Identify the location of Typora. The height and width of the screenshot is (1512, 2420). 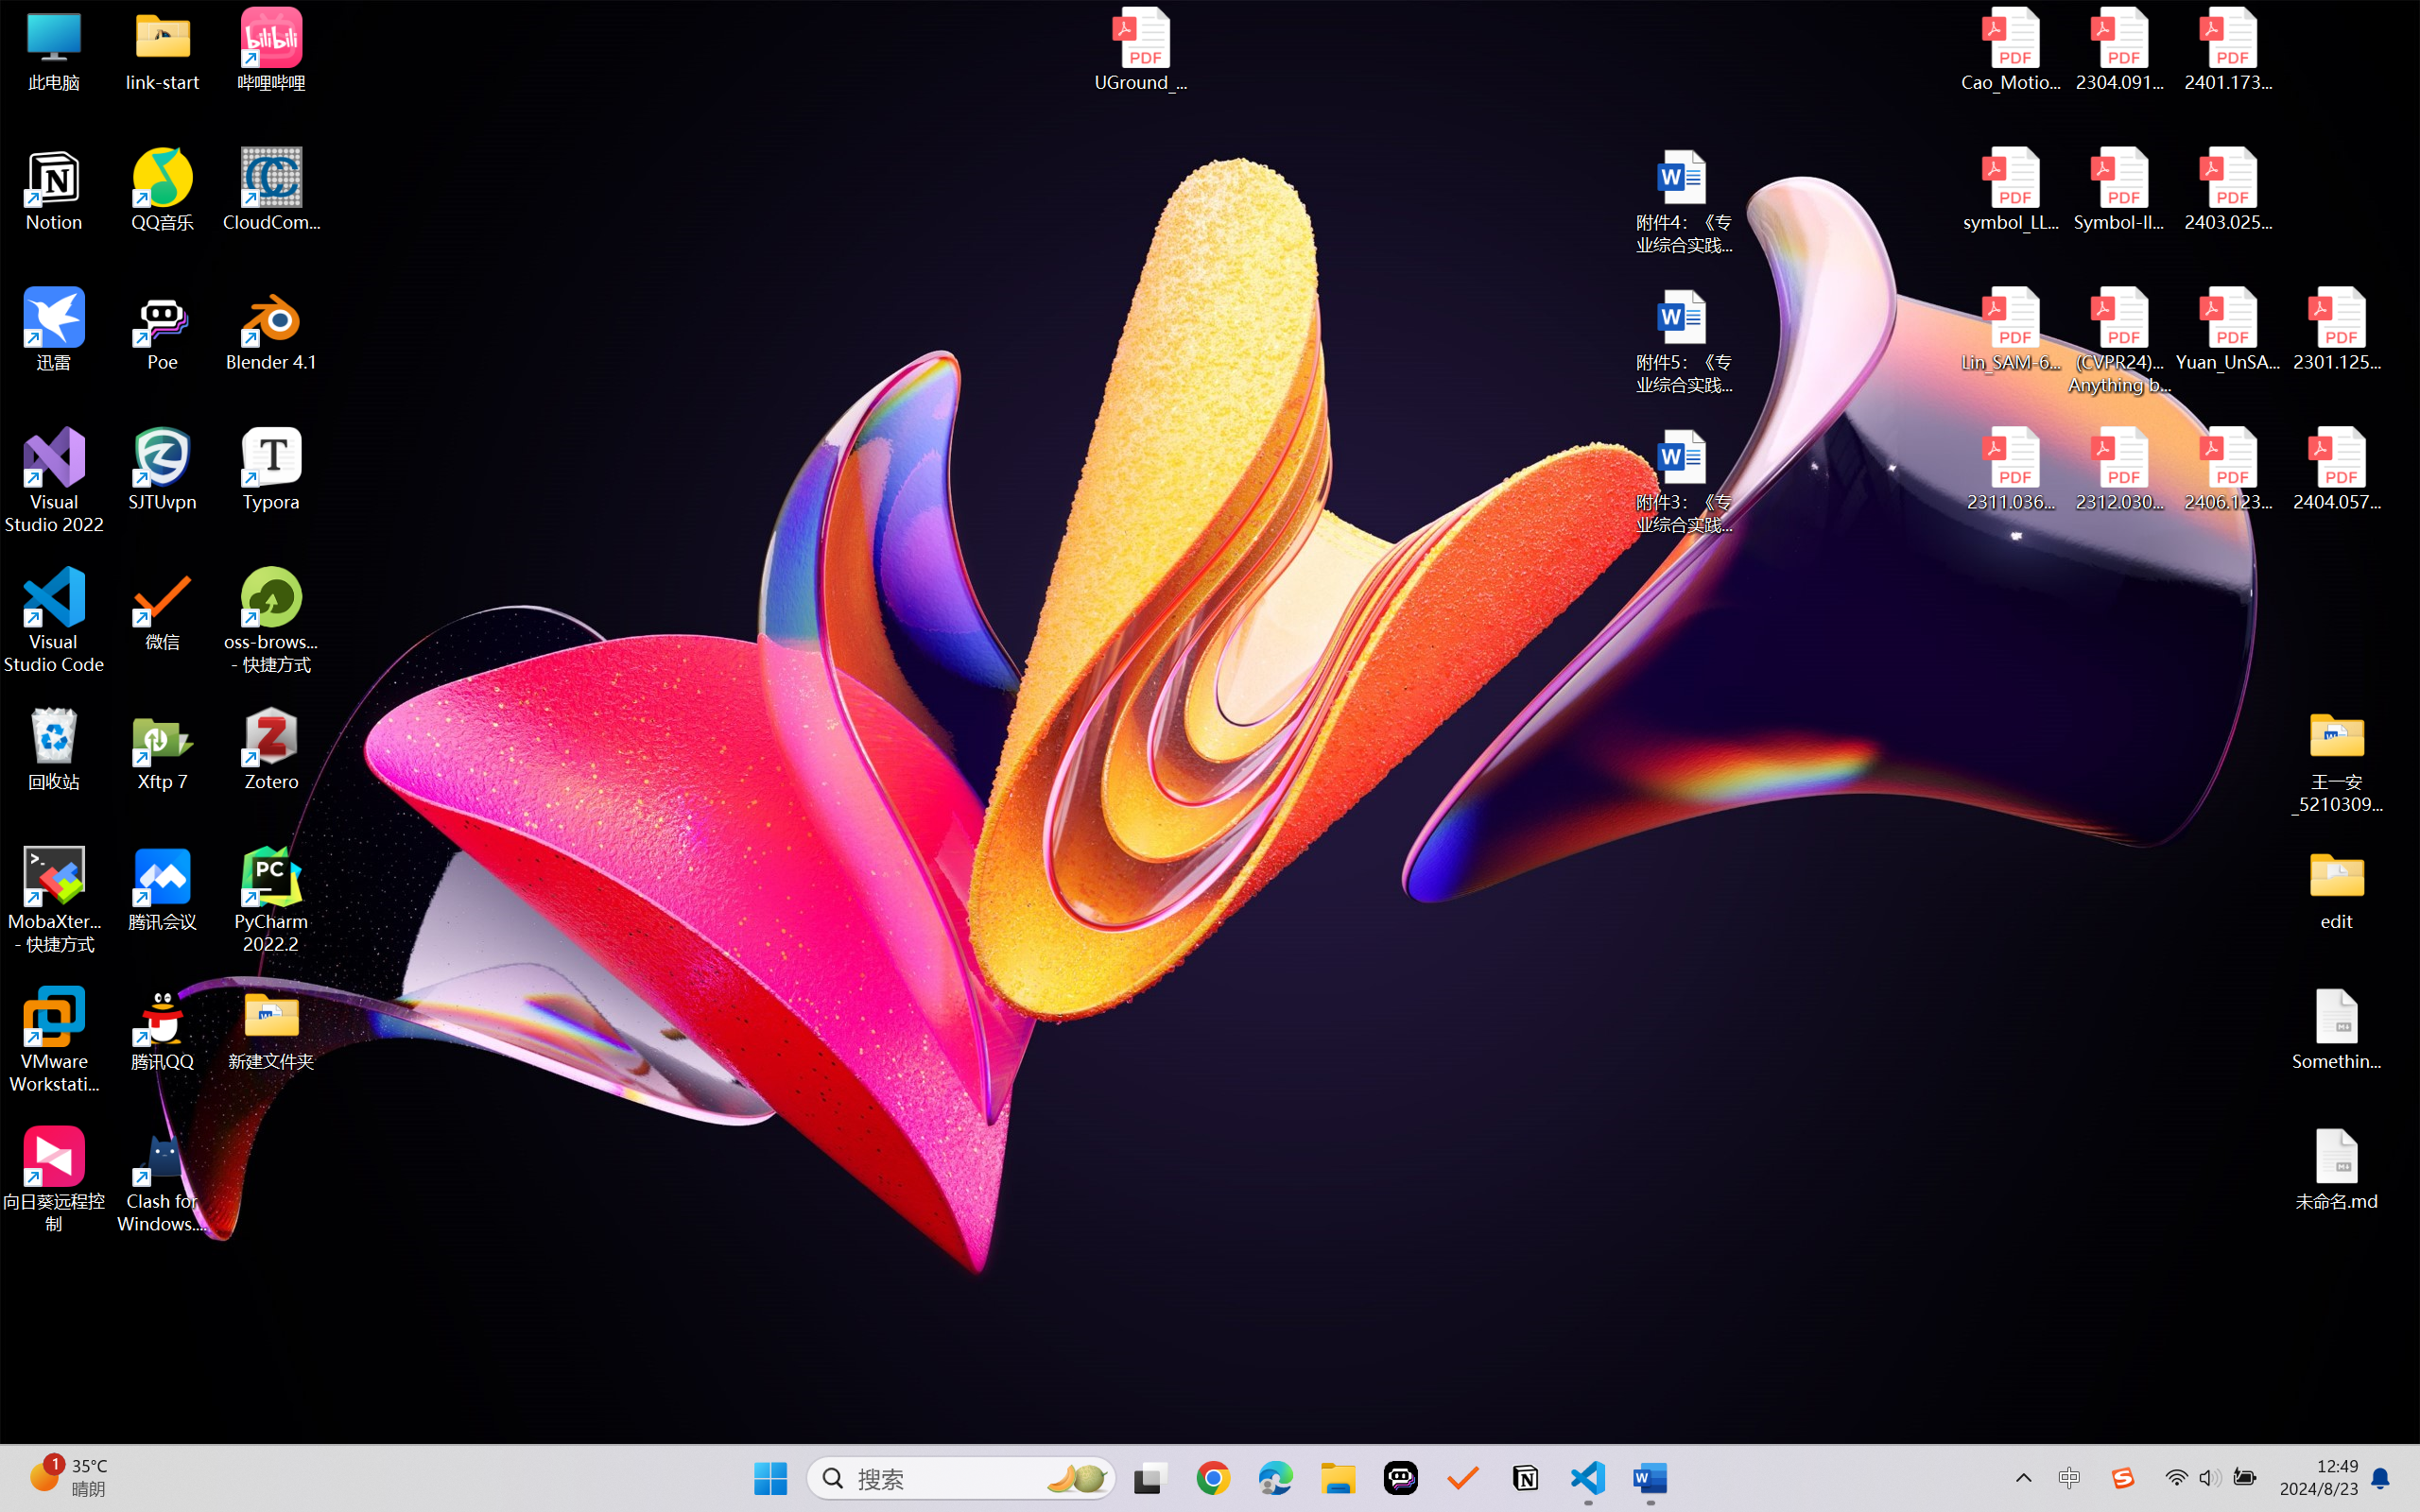
(272, 470).